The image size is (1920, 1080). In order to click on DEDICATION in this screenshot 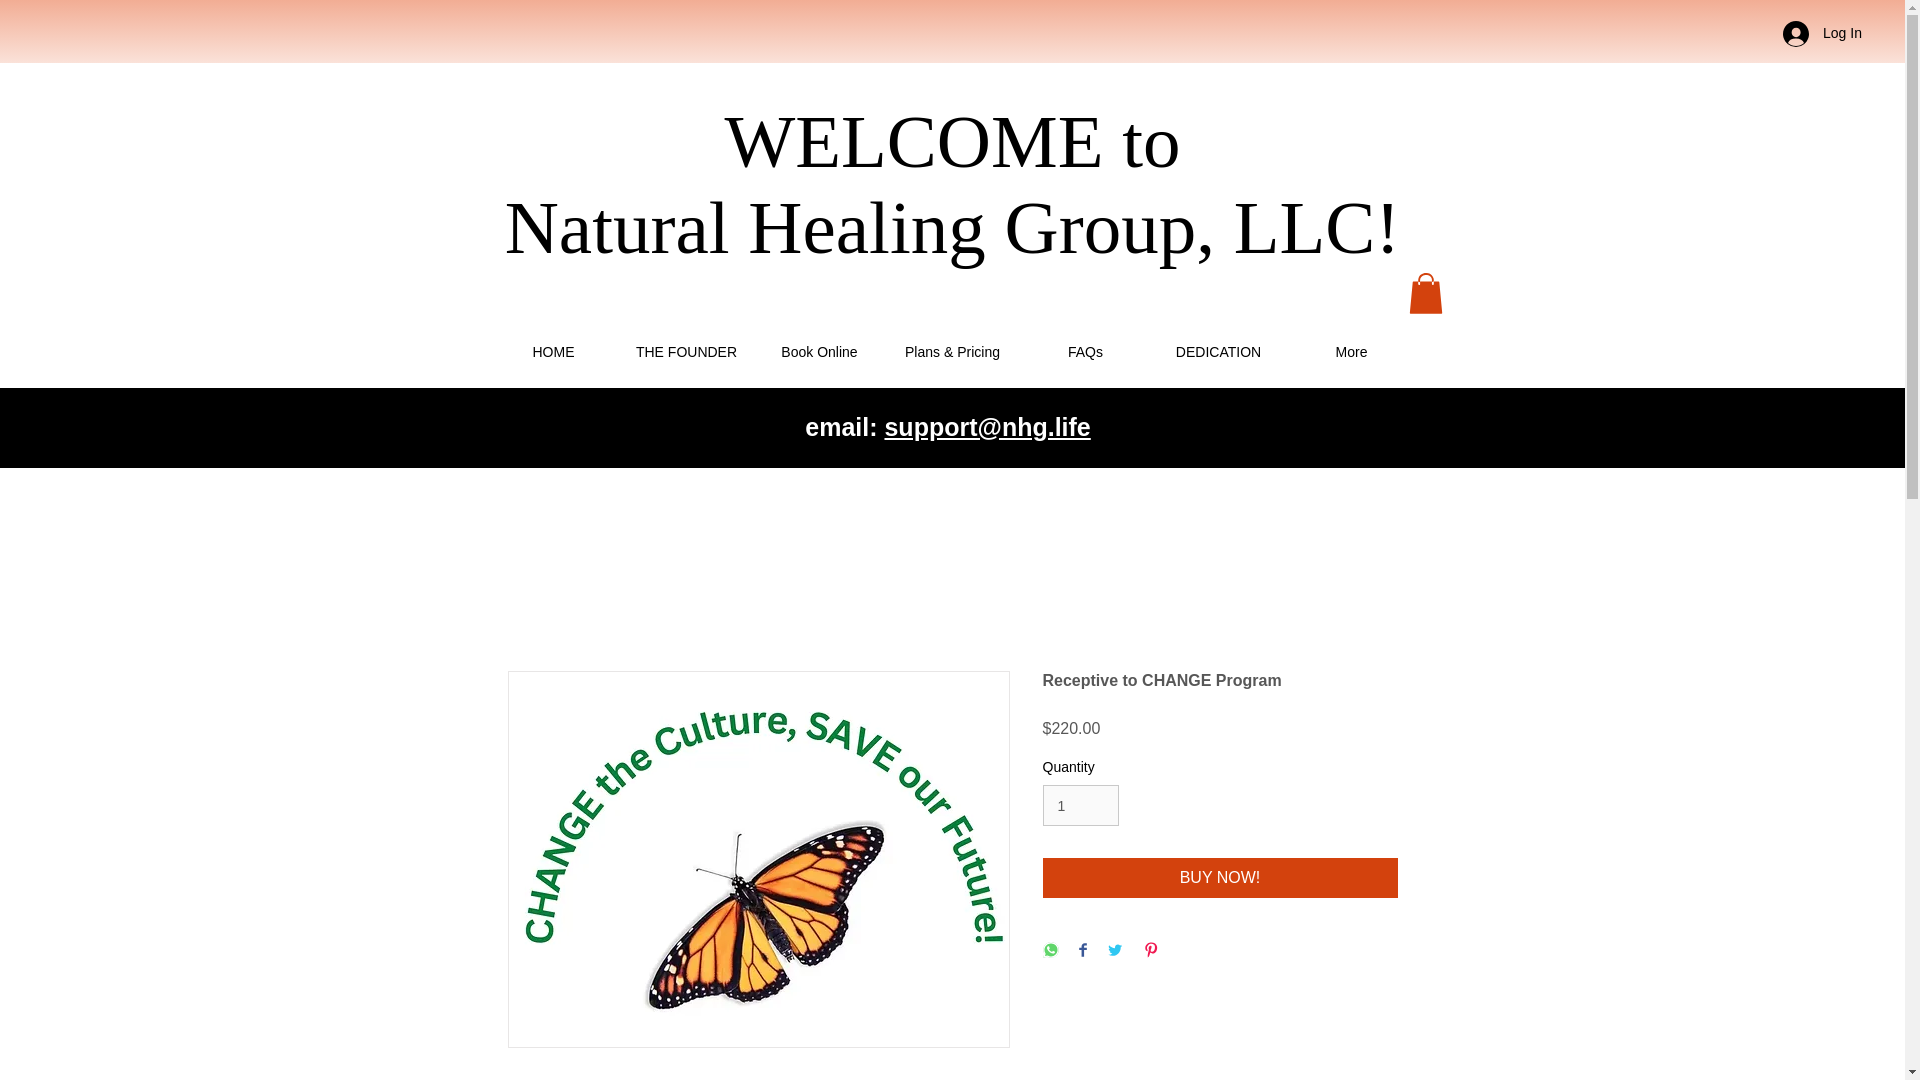, I will do `click(1218, 351)`.